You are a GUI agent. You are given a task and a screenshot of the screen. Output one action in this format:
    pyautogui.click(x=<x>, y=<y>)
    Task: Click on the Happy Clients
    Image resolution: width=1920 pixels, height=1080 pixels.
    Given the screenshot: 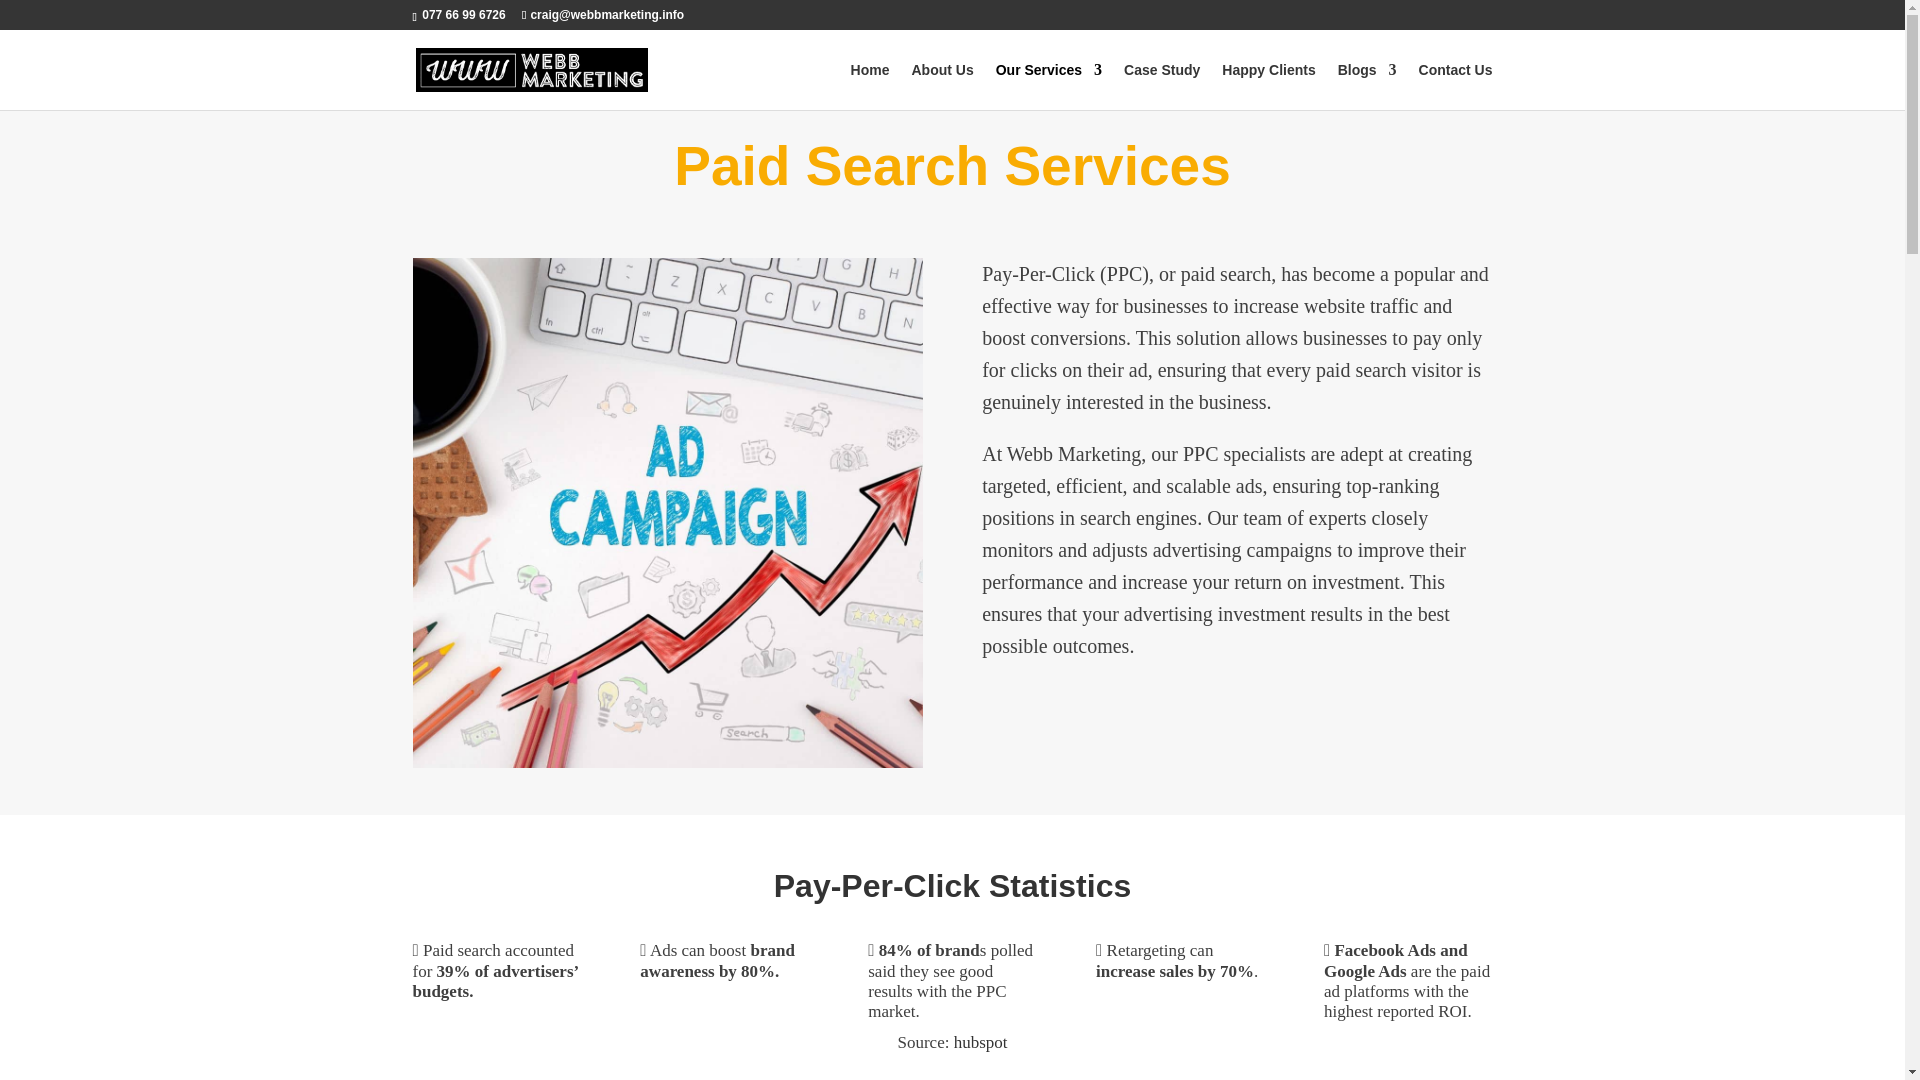 What is the action you would take?
    pyautogui.click(x=1268, y=86)
    